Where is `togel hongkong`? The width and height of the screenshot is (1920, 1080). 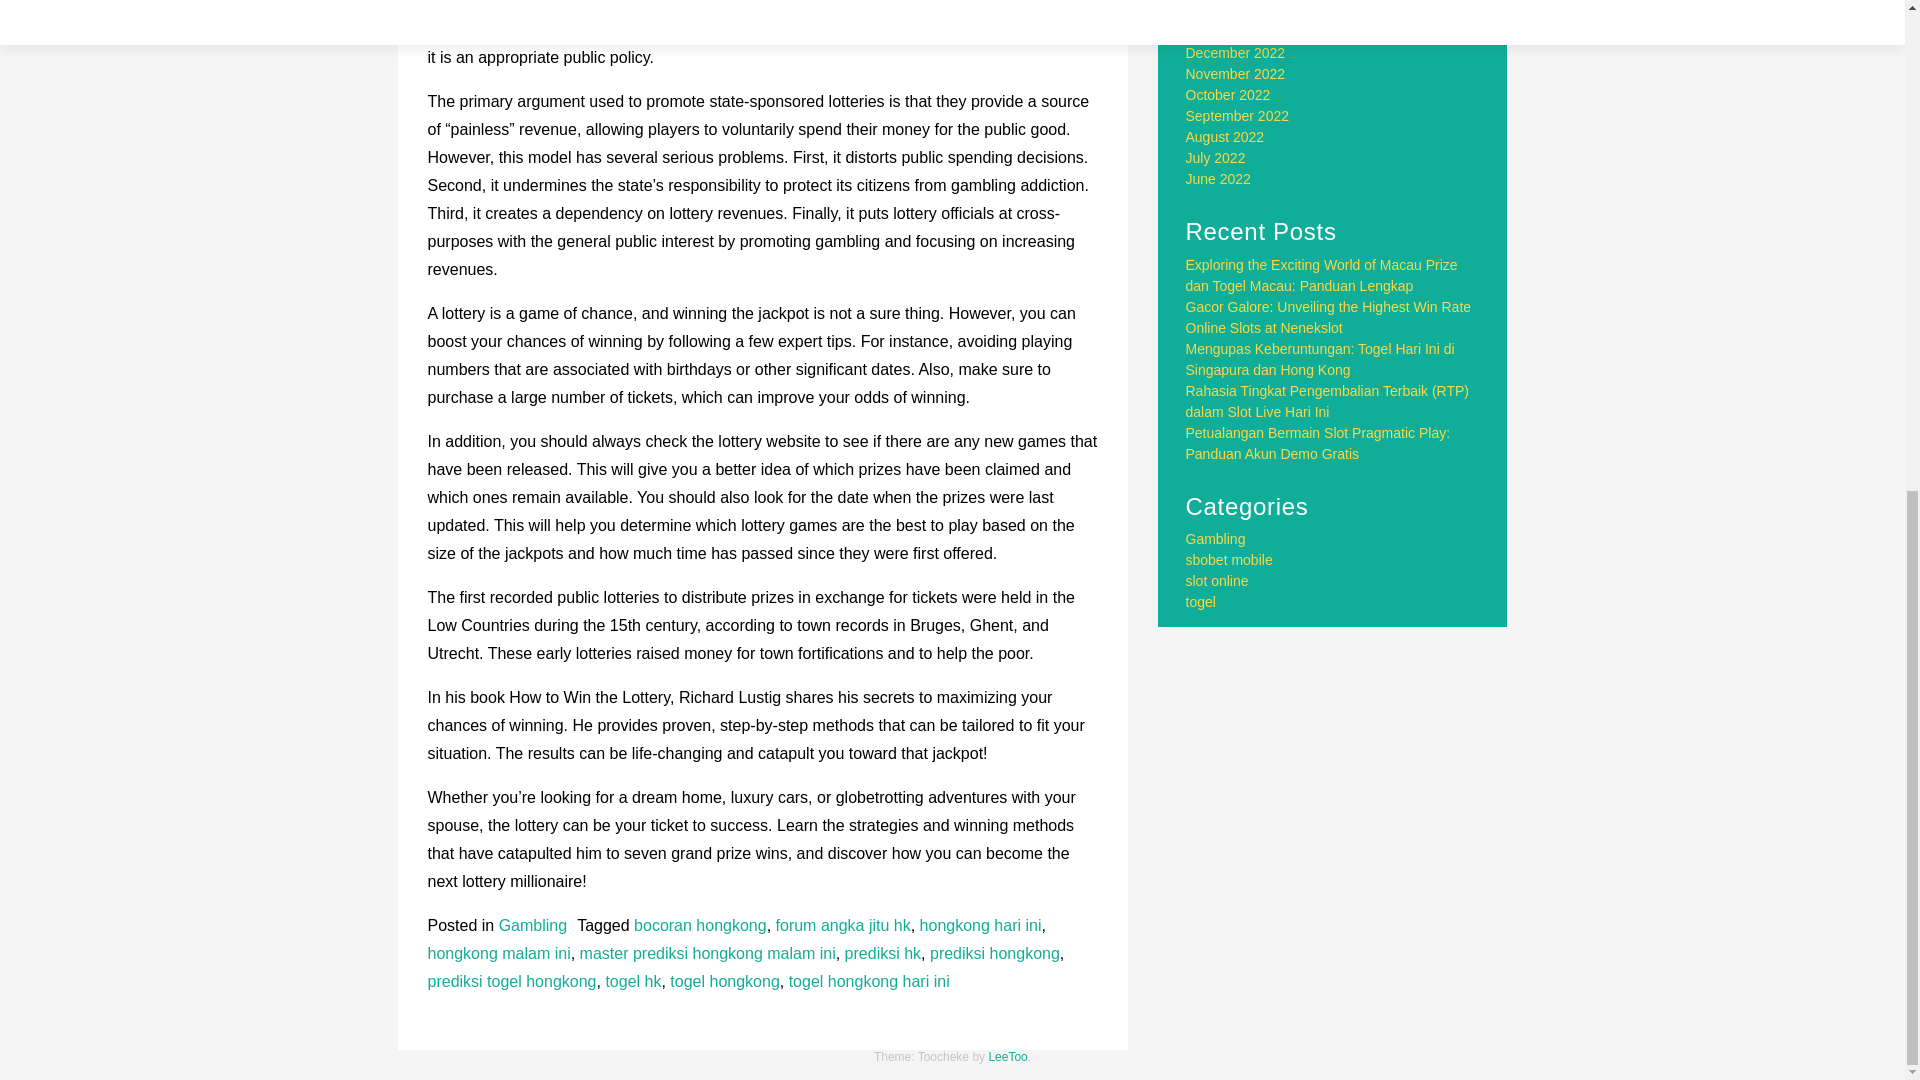 togel hongkong is located at coordinates (724, 982).